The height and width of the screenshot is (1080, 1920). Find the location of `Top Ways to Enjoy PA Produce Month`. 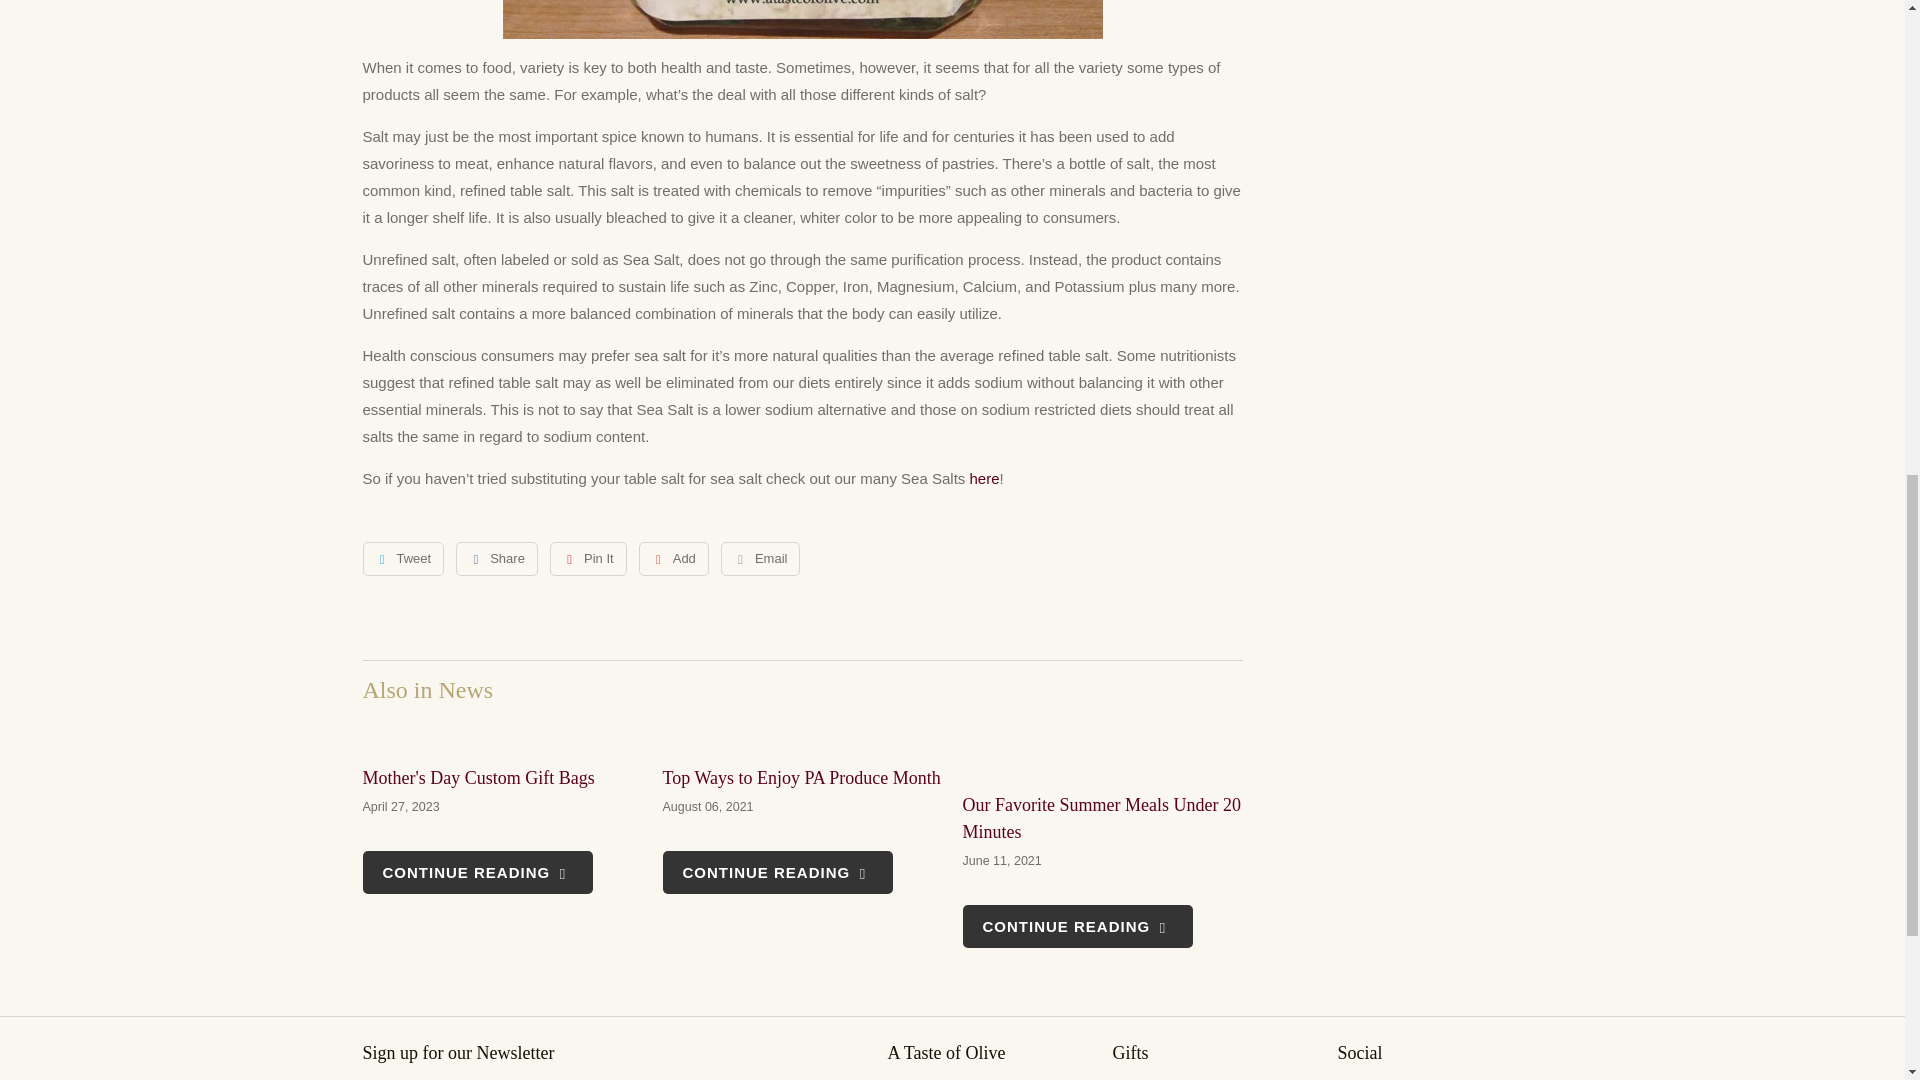

Top Ways to Enjoy PA Produce Month is located at coordinates (801, 778).